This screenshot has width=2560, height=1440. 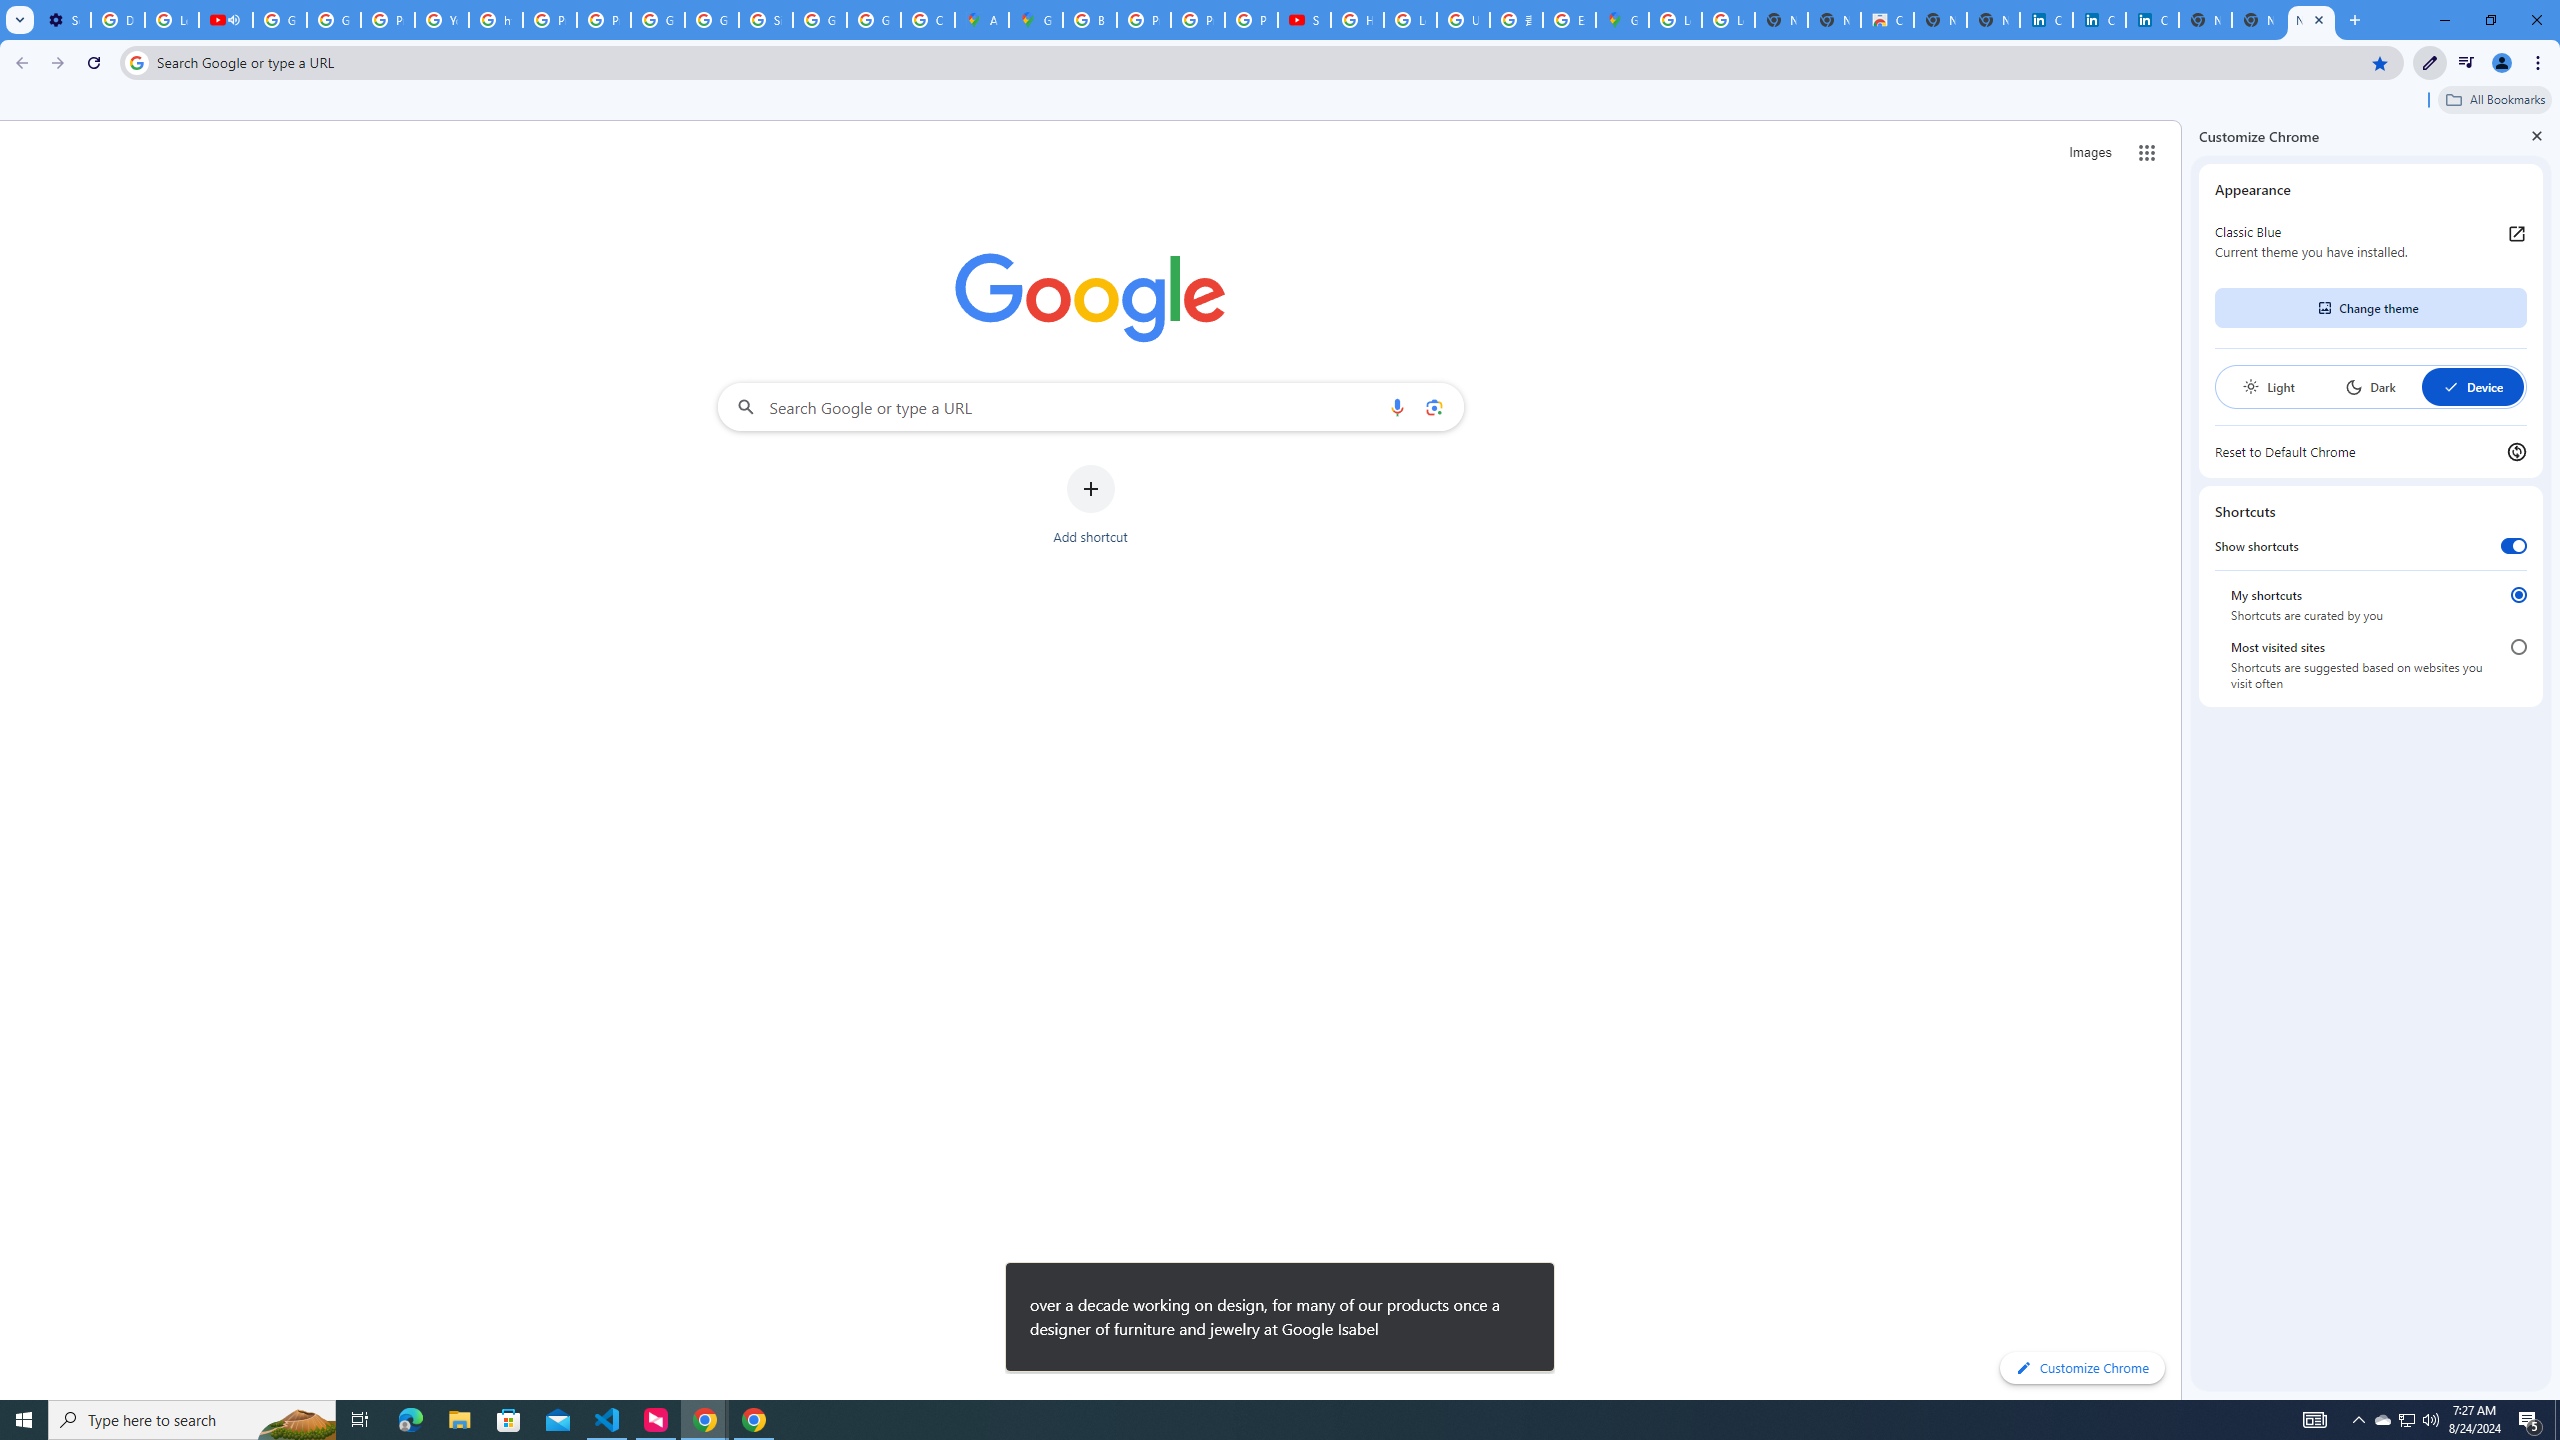 I want to click on My shortcuts, so click(x=2518, y=595).